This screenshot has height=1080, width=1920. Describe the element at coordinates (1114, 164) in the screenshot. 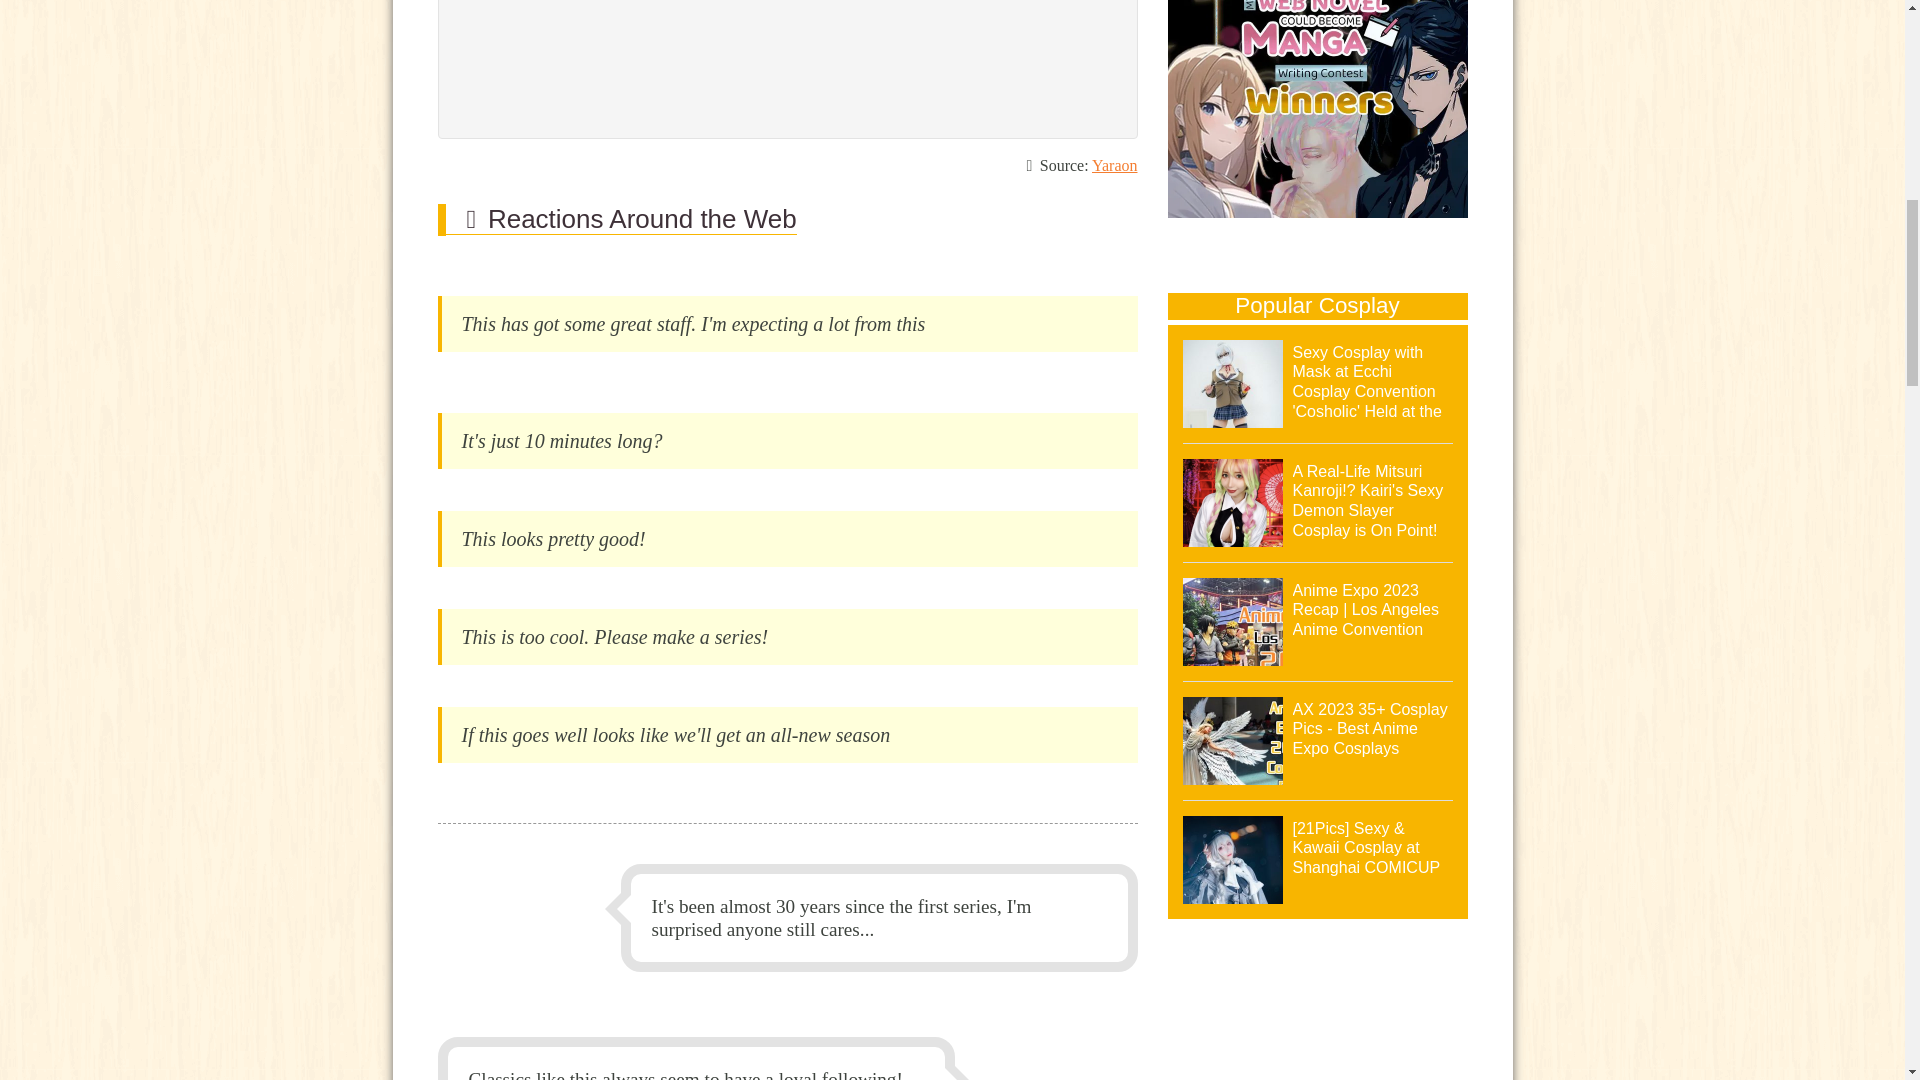

I see `Yaraon` at that location.